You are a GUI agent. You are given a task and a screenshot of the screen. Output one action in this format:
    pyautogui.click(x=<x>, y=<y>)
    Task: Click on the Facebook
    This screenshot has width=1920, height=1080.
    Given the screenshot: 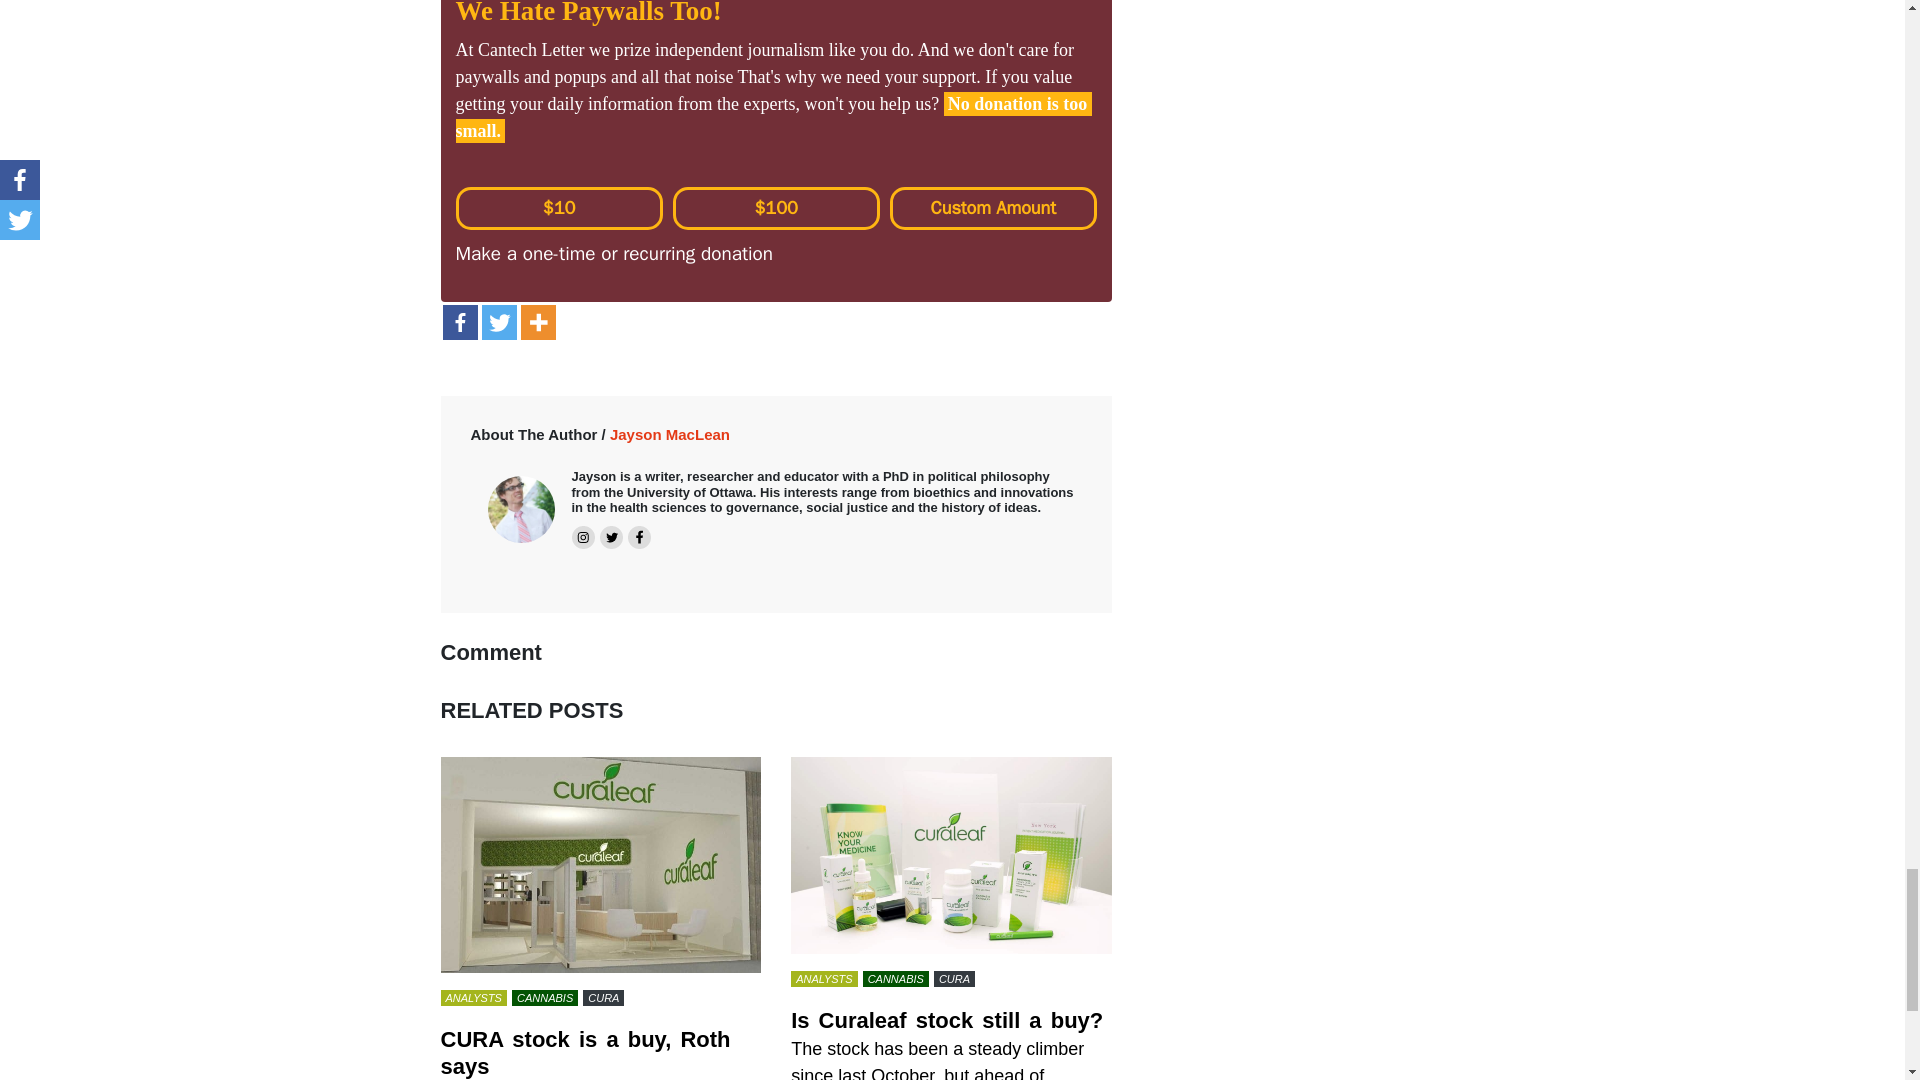 What is the action you would take?
    pyautogui.click(x=458, y=322)
    